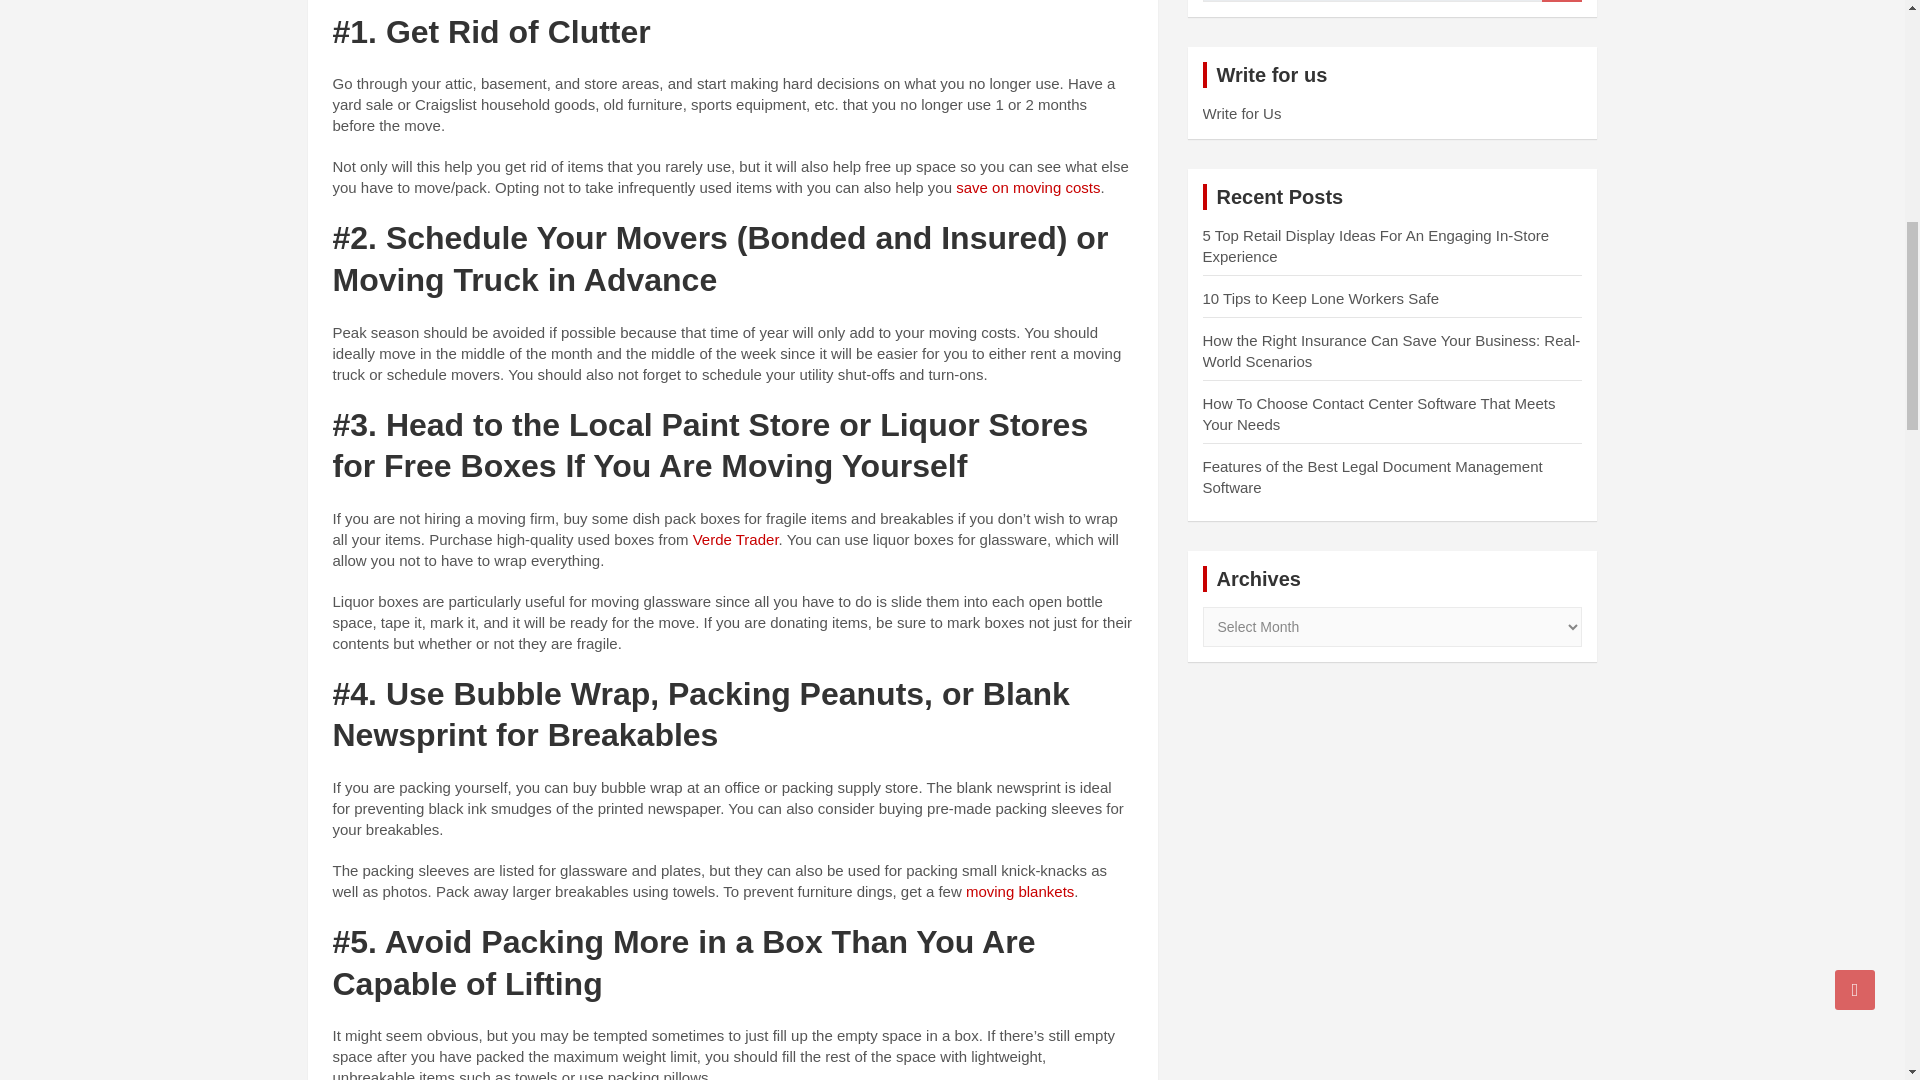 The width and height of the screenshot is (1920, 1080). What do you see at coordinates (1019, 891) in the screenshot?
I see `moving blankets` at bounding box center [1019, 891].